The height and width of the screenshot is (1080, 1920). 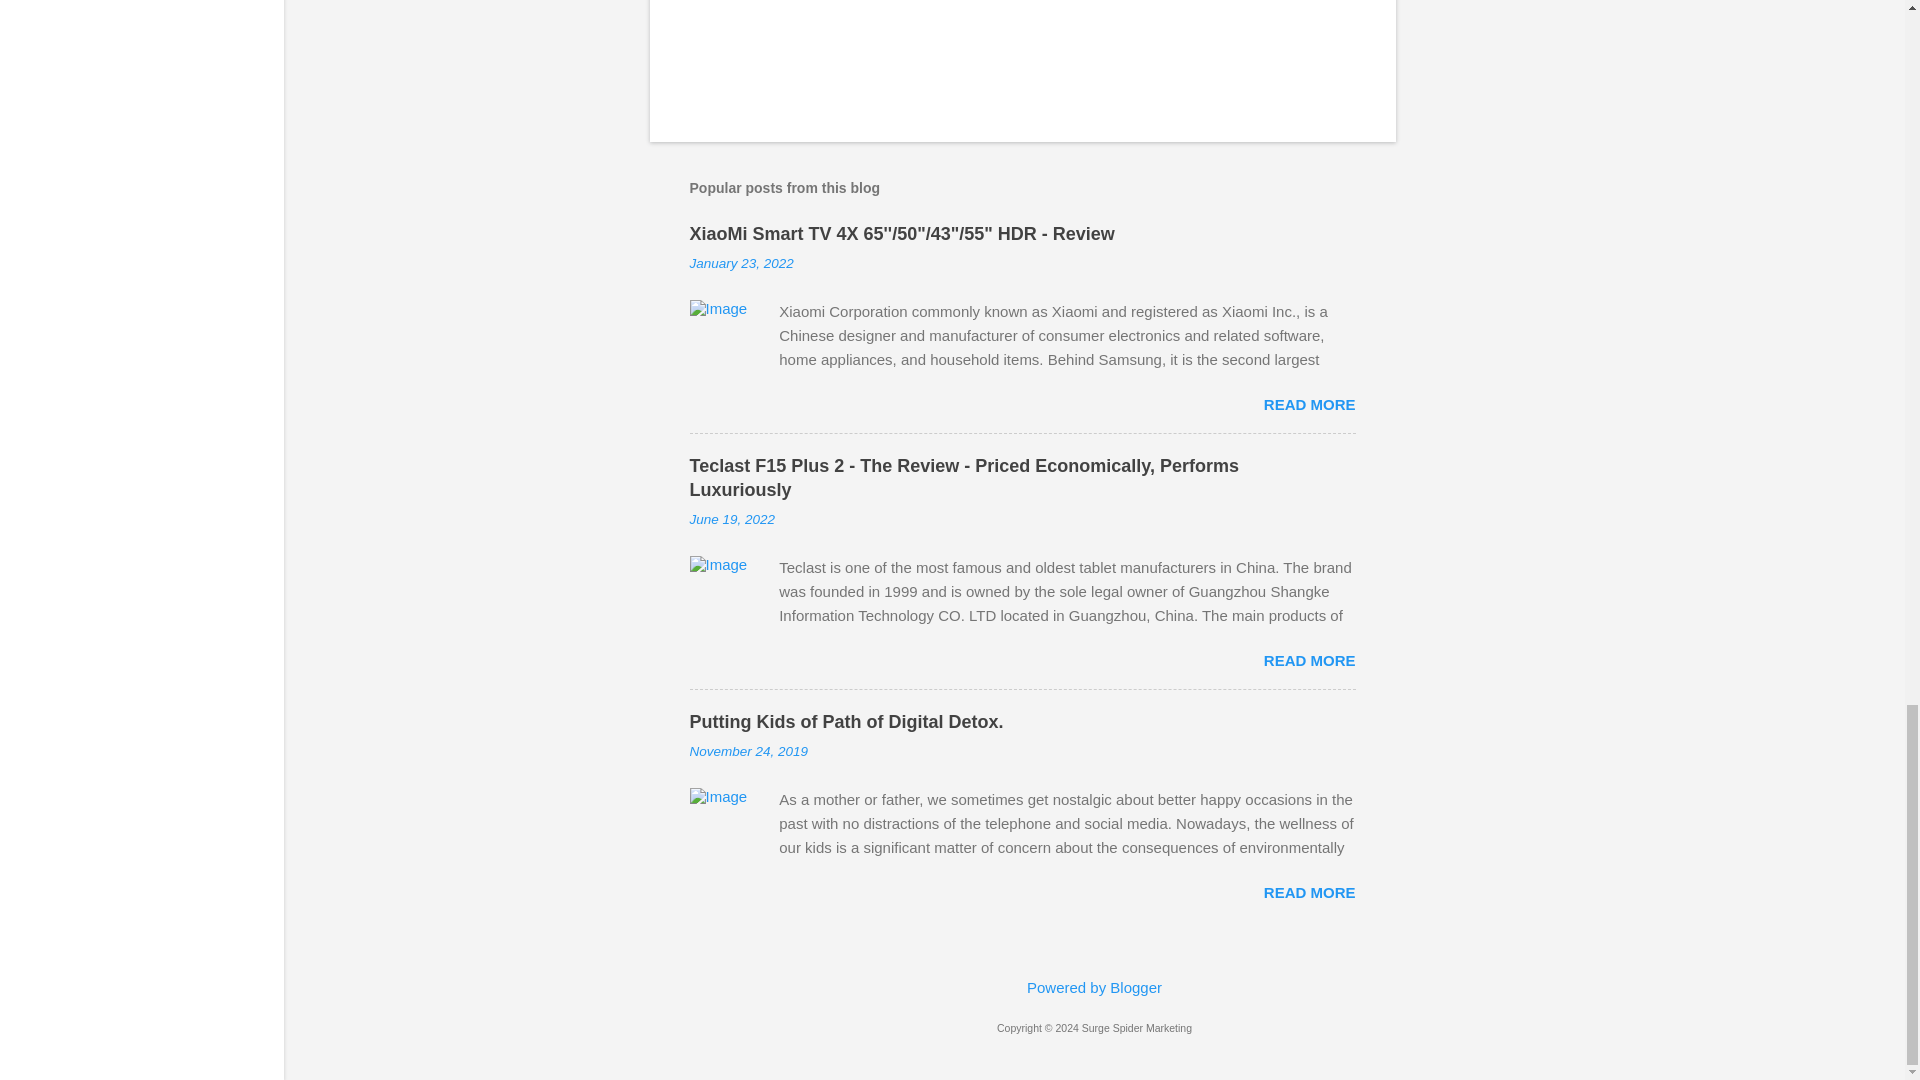 I want to click on January 23, 2022, so click(x=742, y=263).